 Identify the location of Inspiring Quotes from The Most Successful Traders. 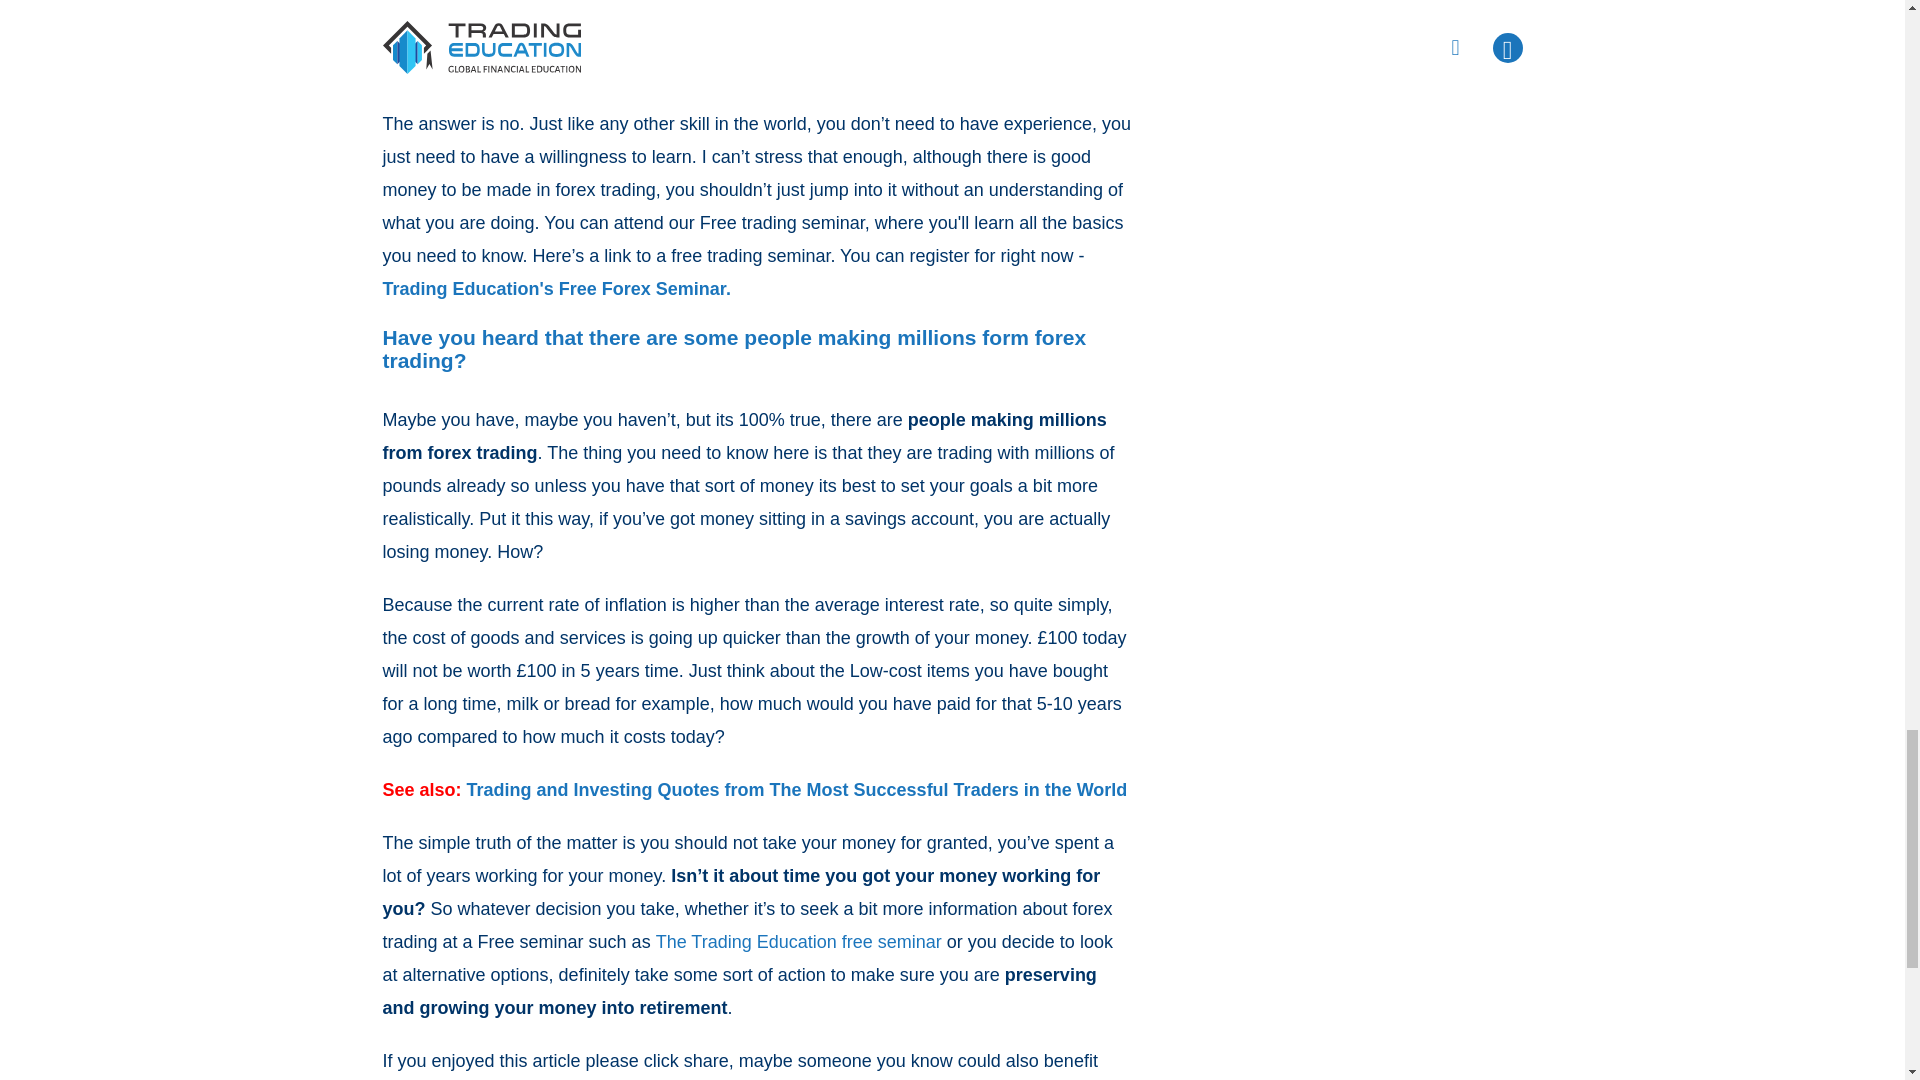
(797, 790).